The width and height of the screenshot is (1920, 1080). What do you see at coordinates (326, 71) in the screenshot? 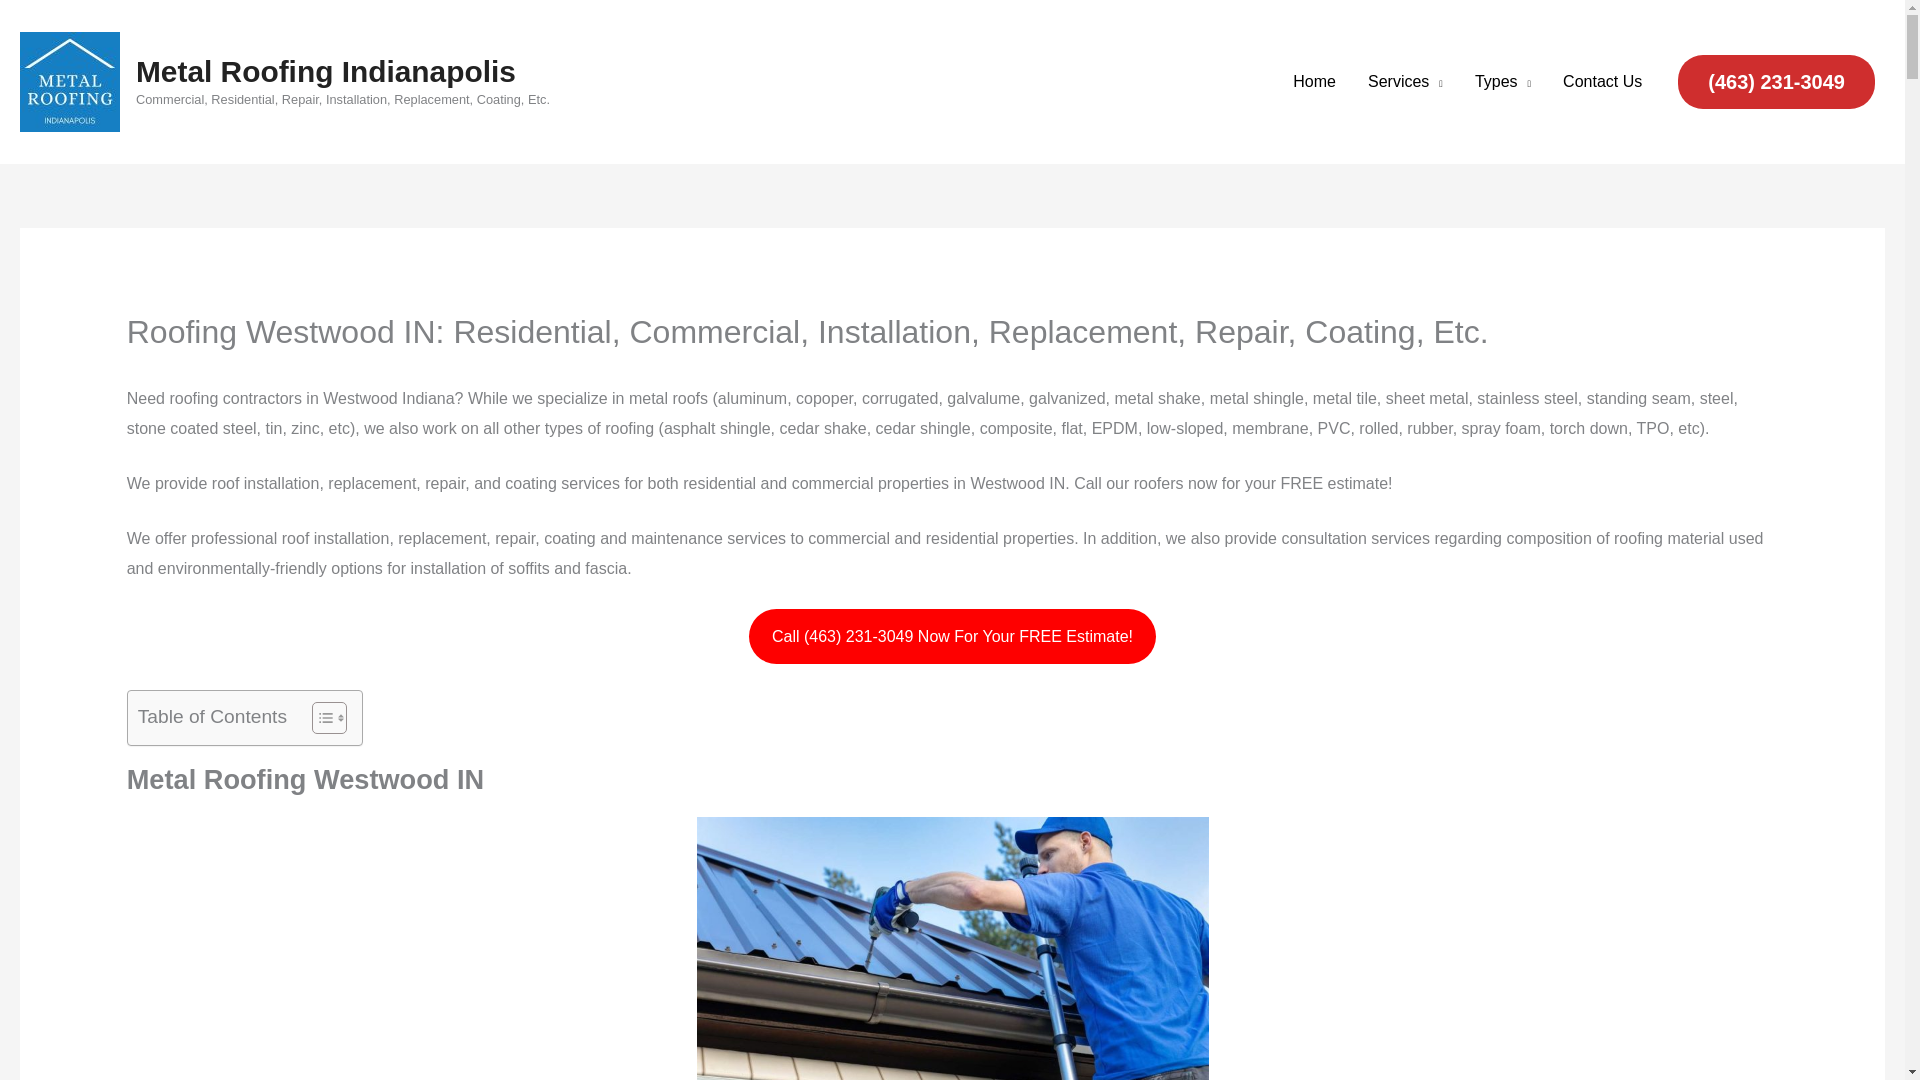
I see `Metal Roofing Indianapolis` at bounding box center [326, 71].